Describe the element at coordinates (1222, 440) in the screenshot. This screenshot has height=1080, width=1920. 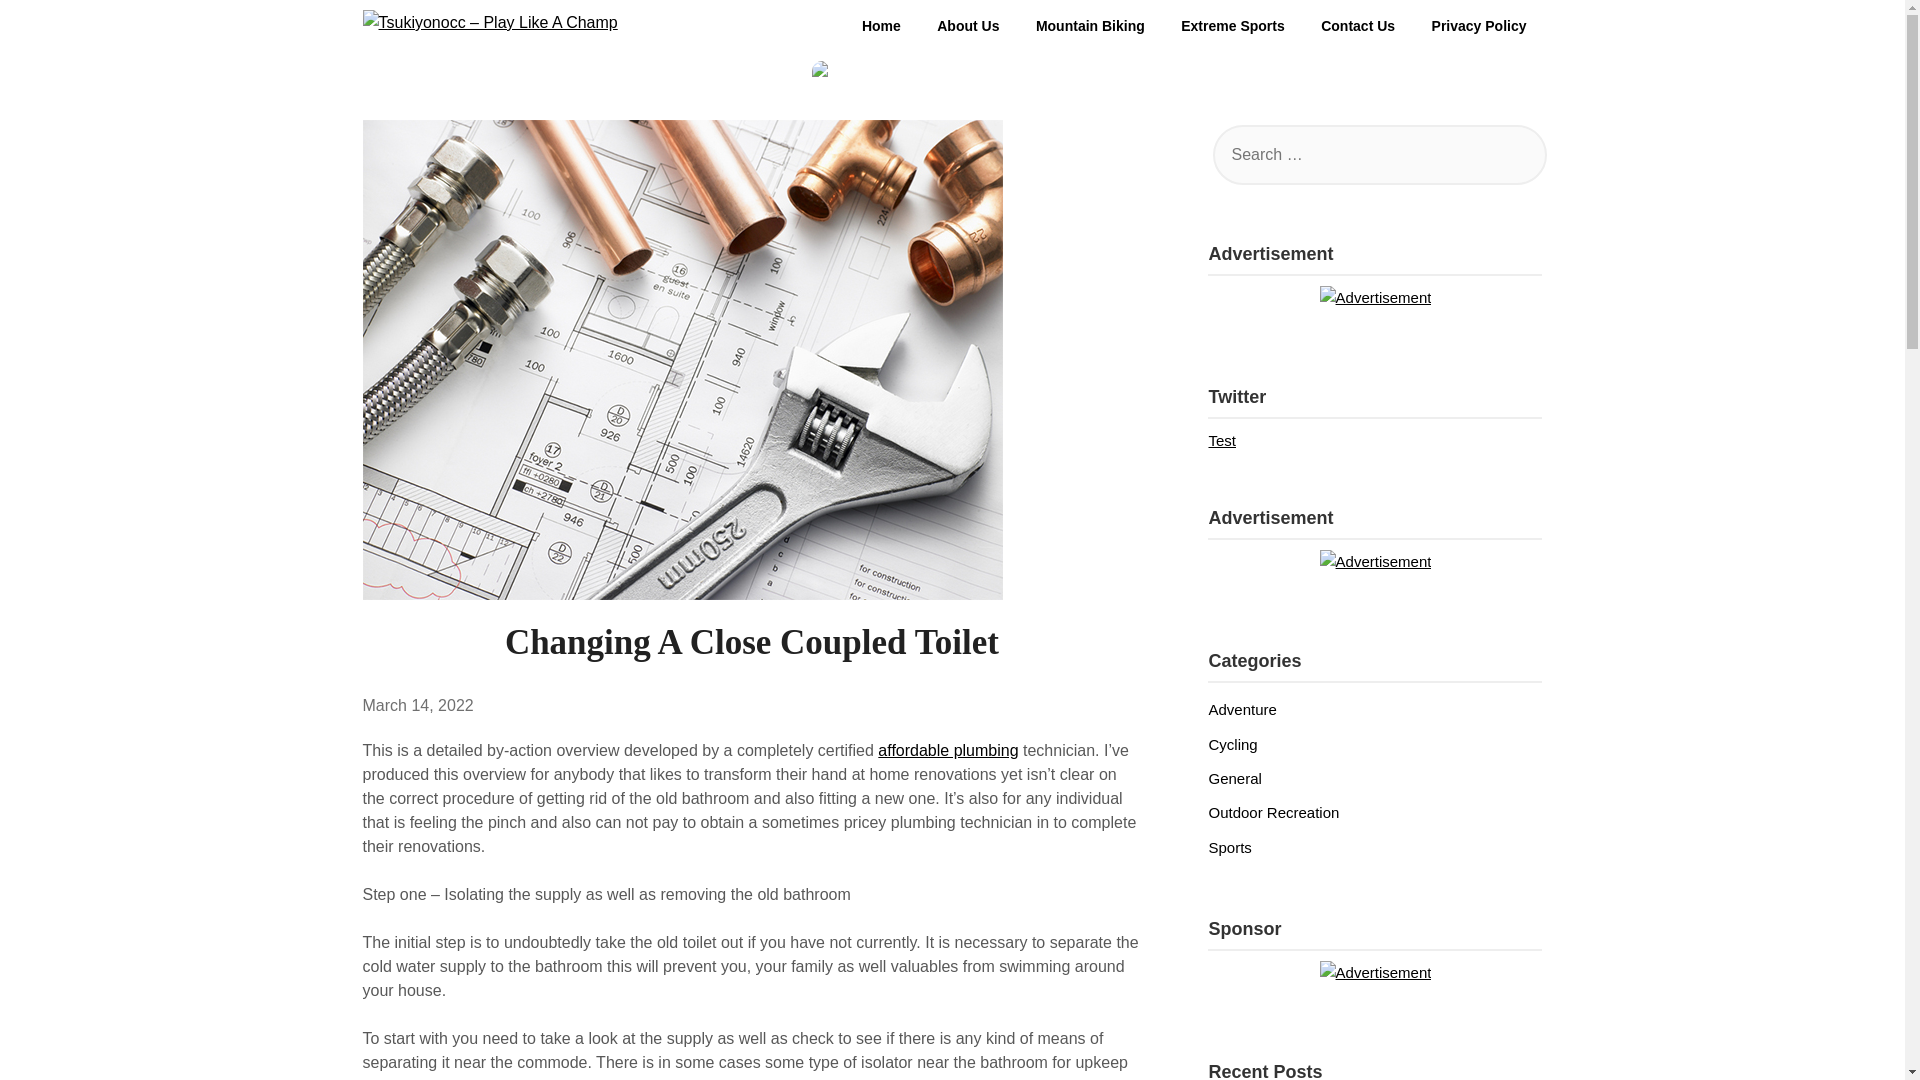
I see `Test` at that location.